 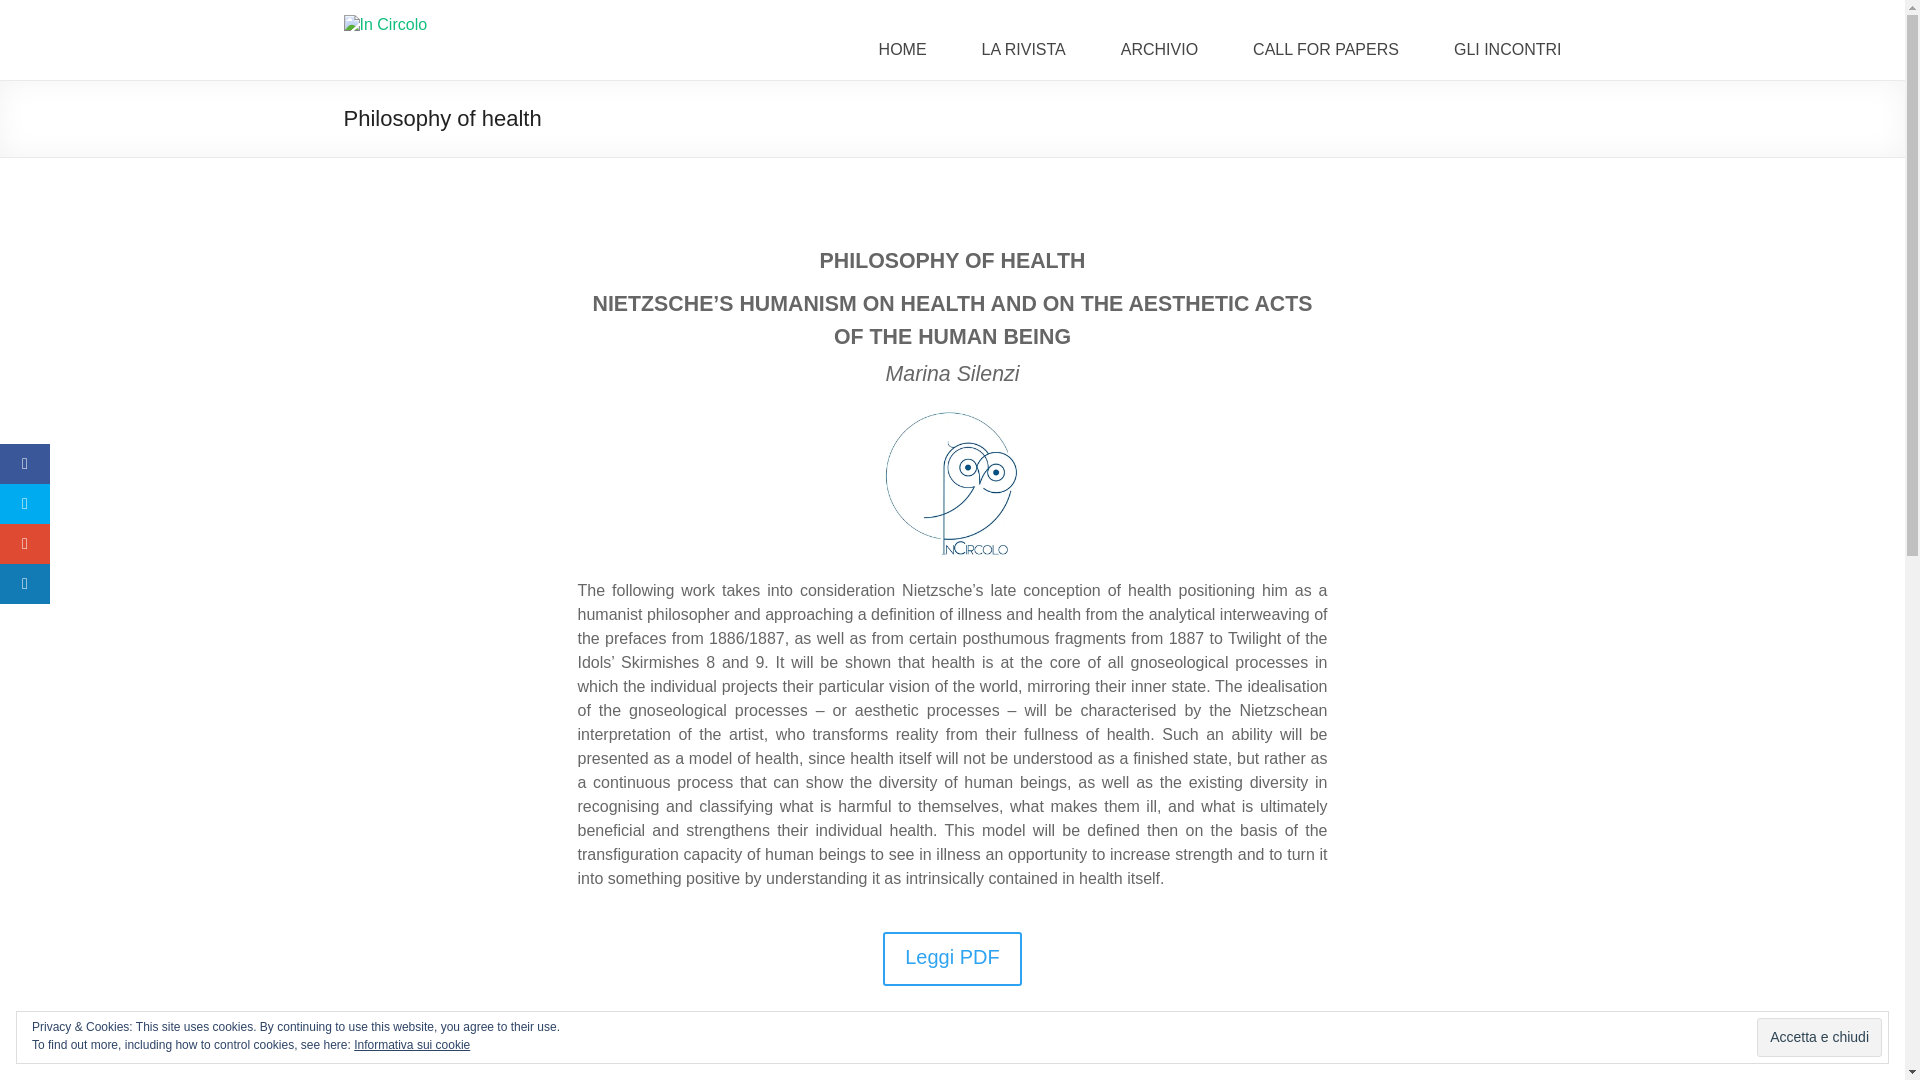 I want to click on HOME, so click(x=903, y=49).